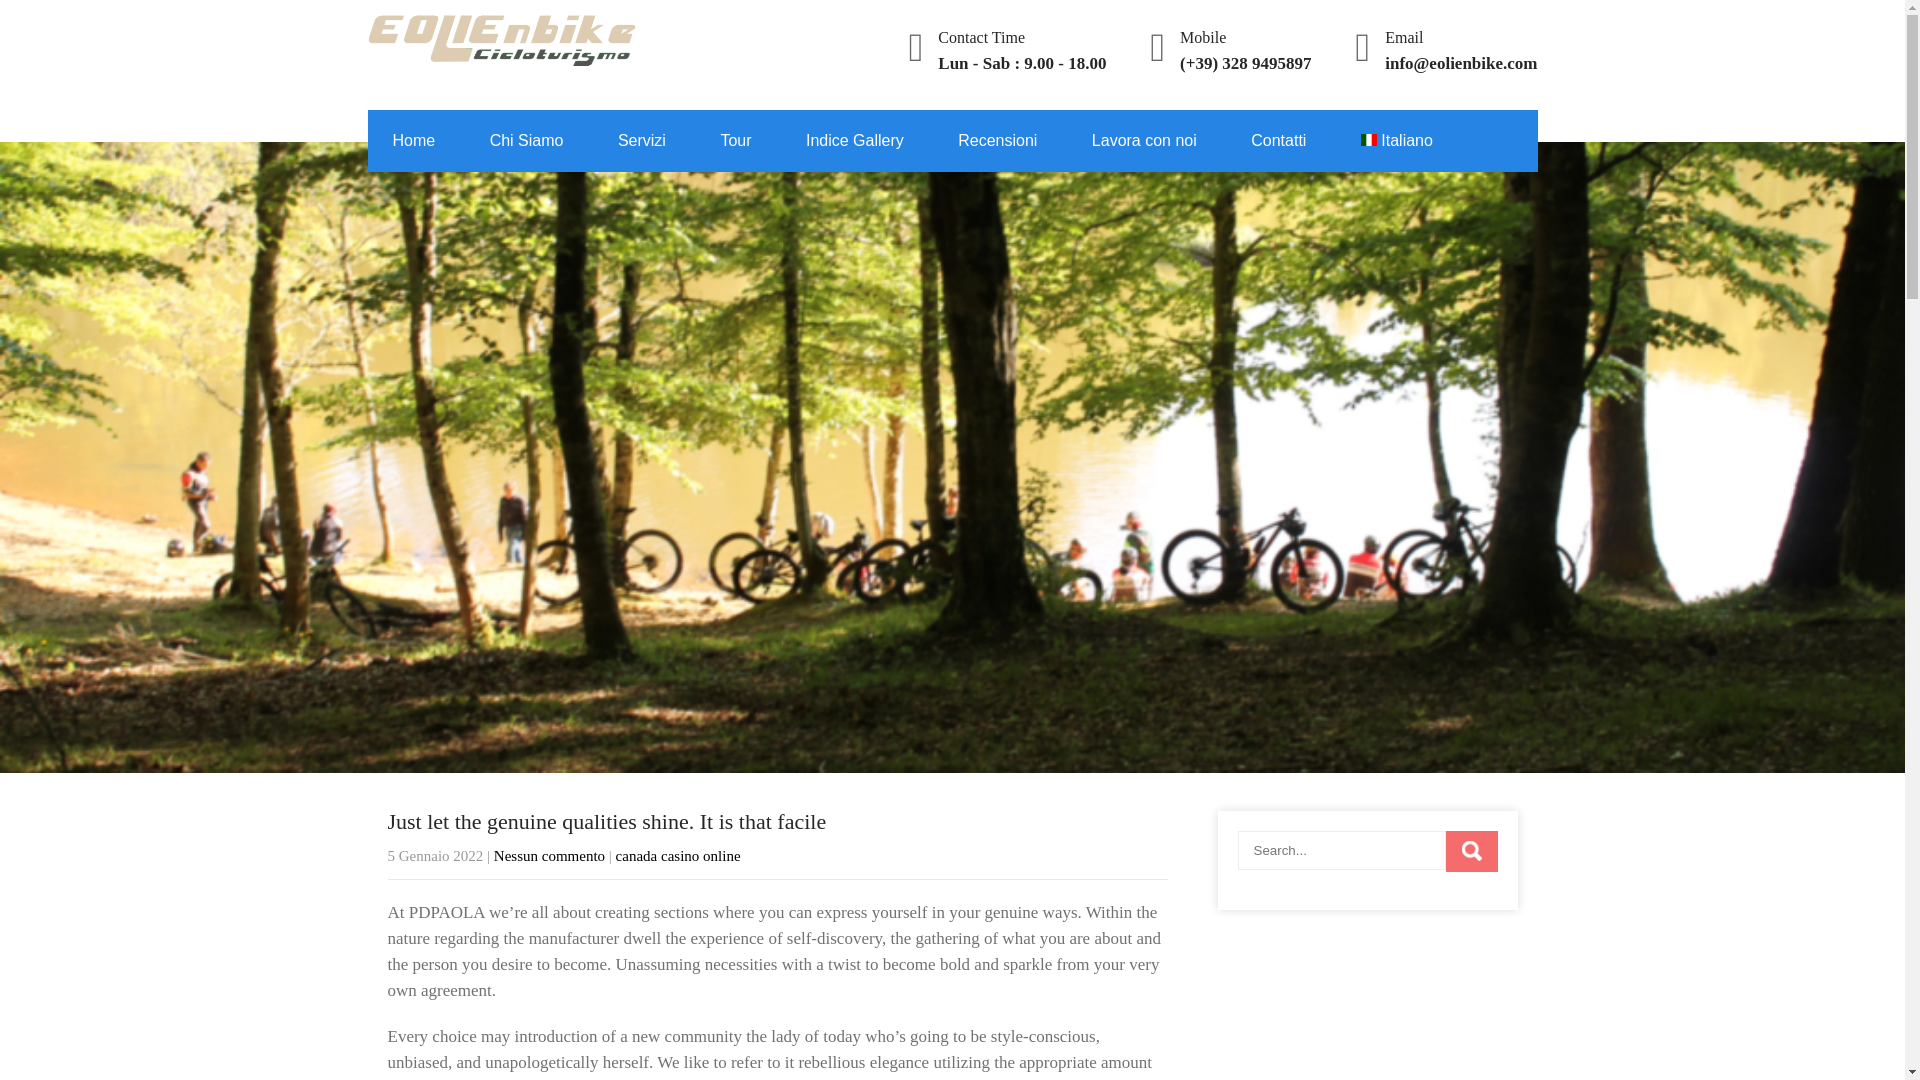  Describe the element at coordinates (1471, 850) in the screenshot. I see `Search` at that location.